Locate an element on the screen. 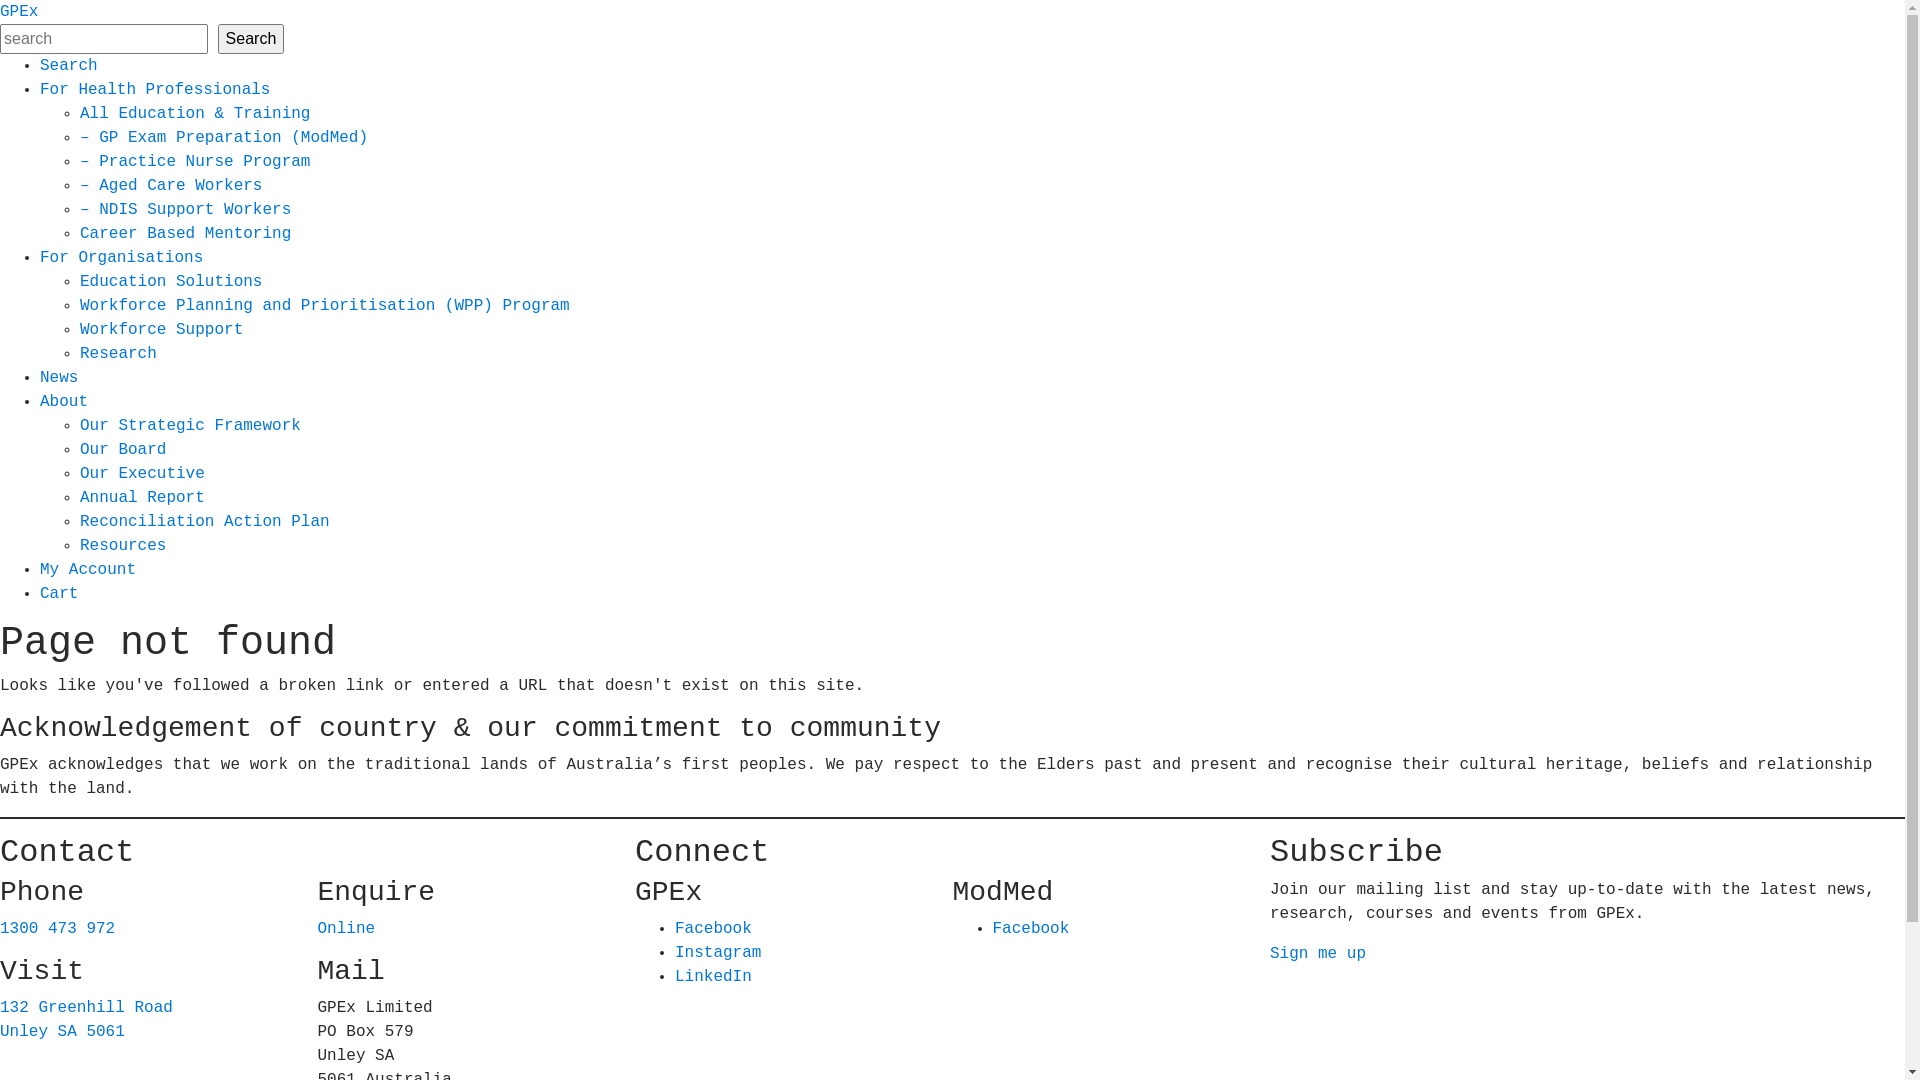 This screenshot has height=1080, width=1920. About is located at coordinates (64, 402).